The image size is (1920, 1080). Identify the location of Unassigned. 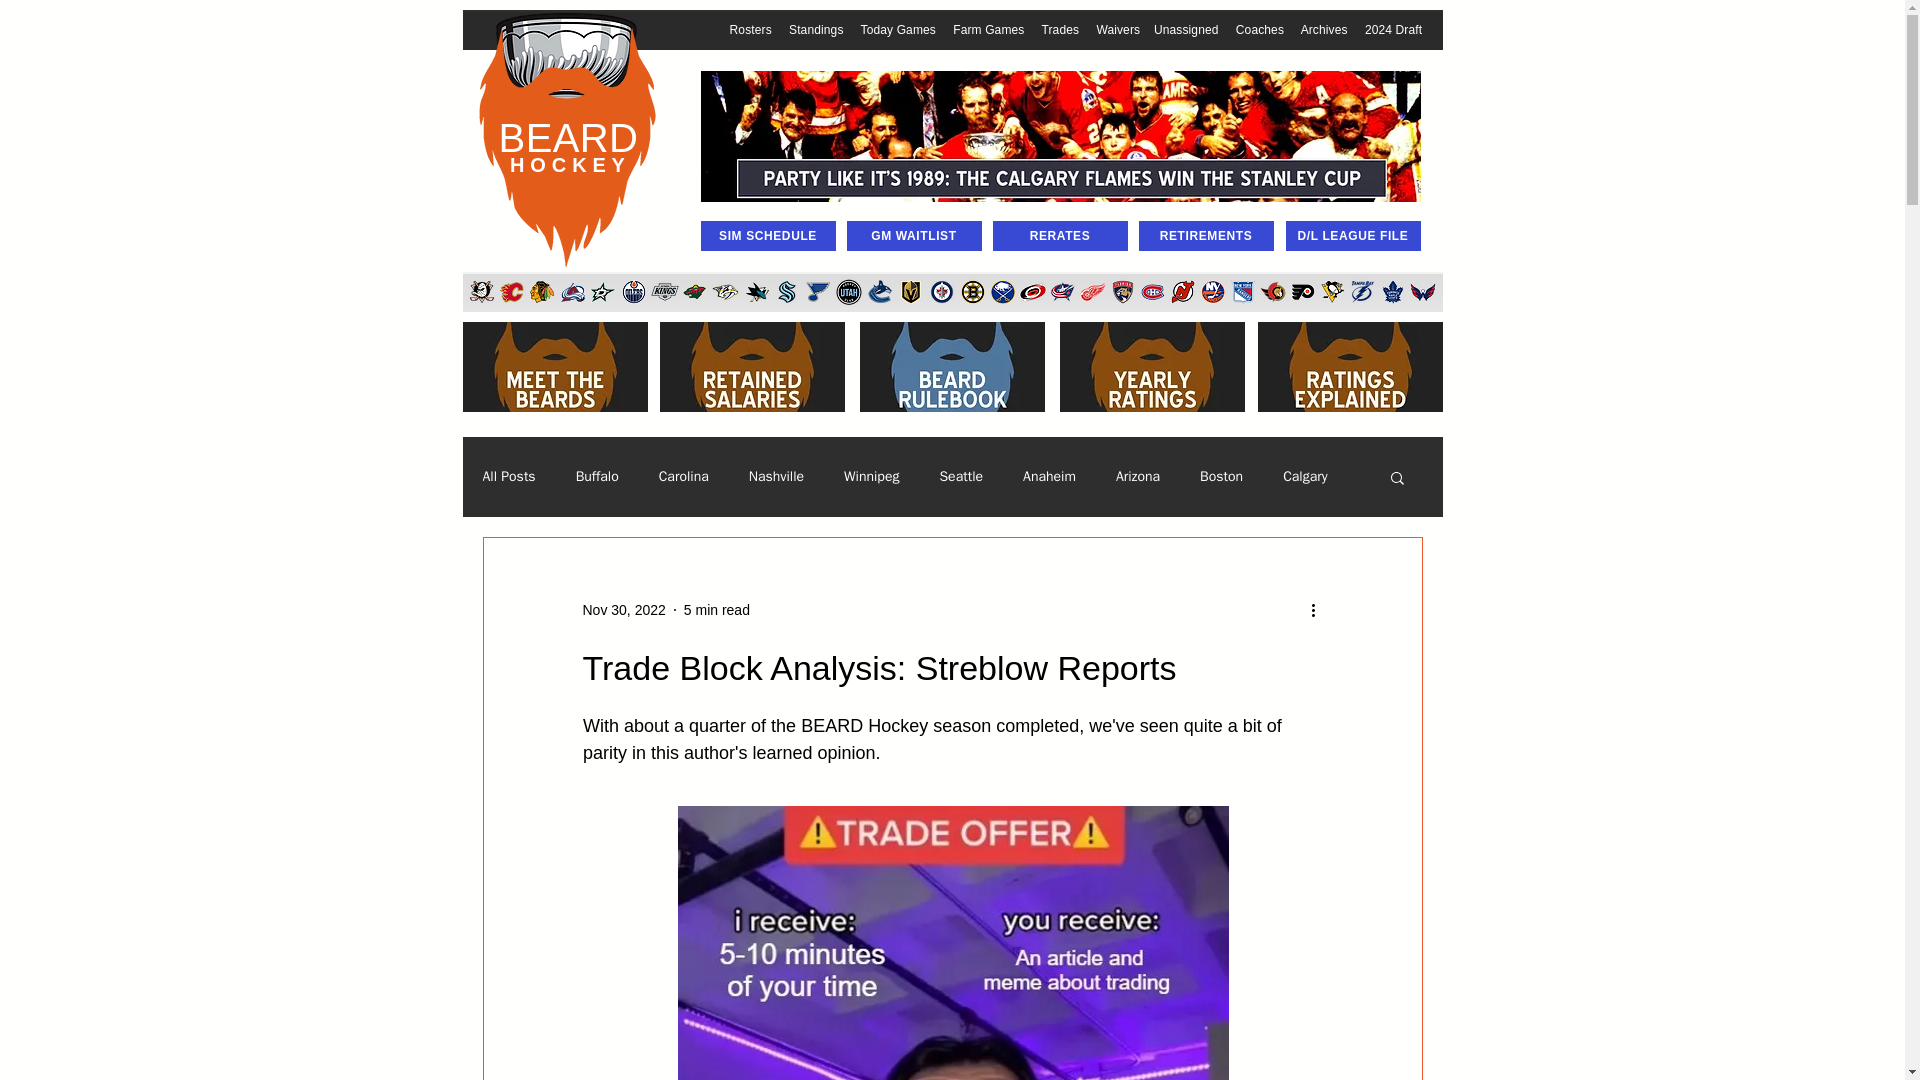
(1186, 29).